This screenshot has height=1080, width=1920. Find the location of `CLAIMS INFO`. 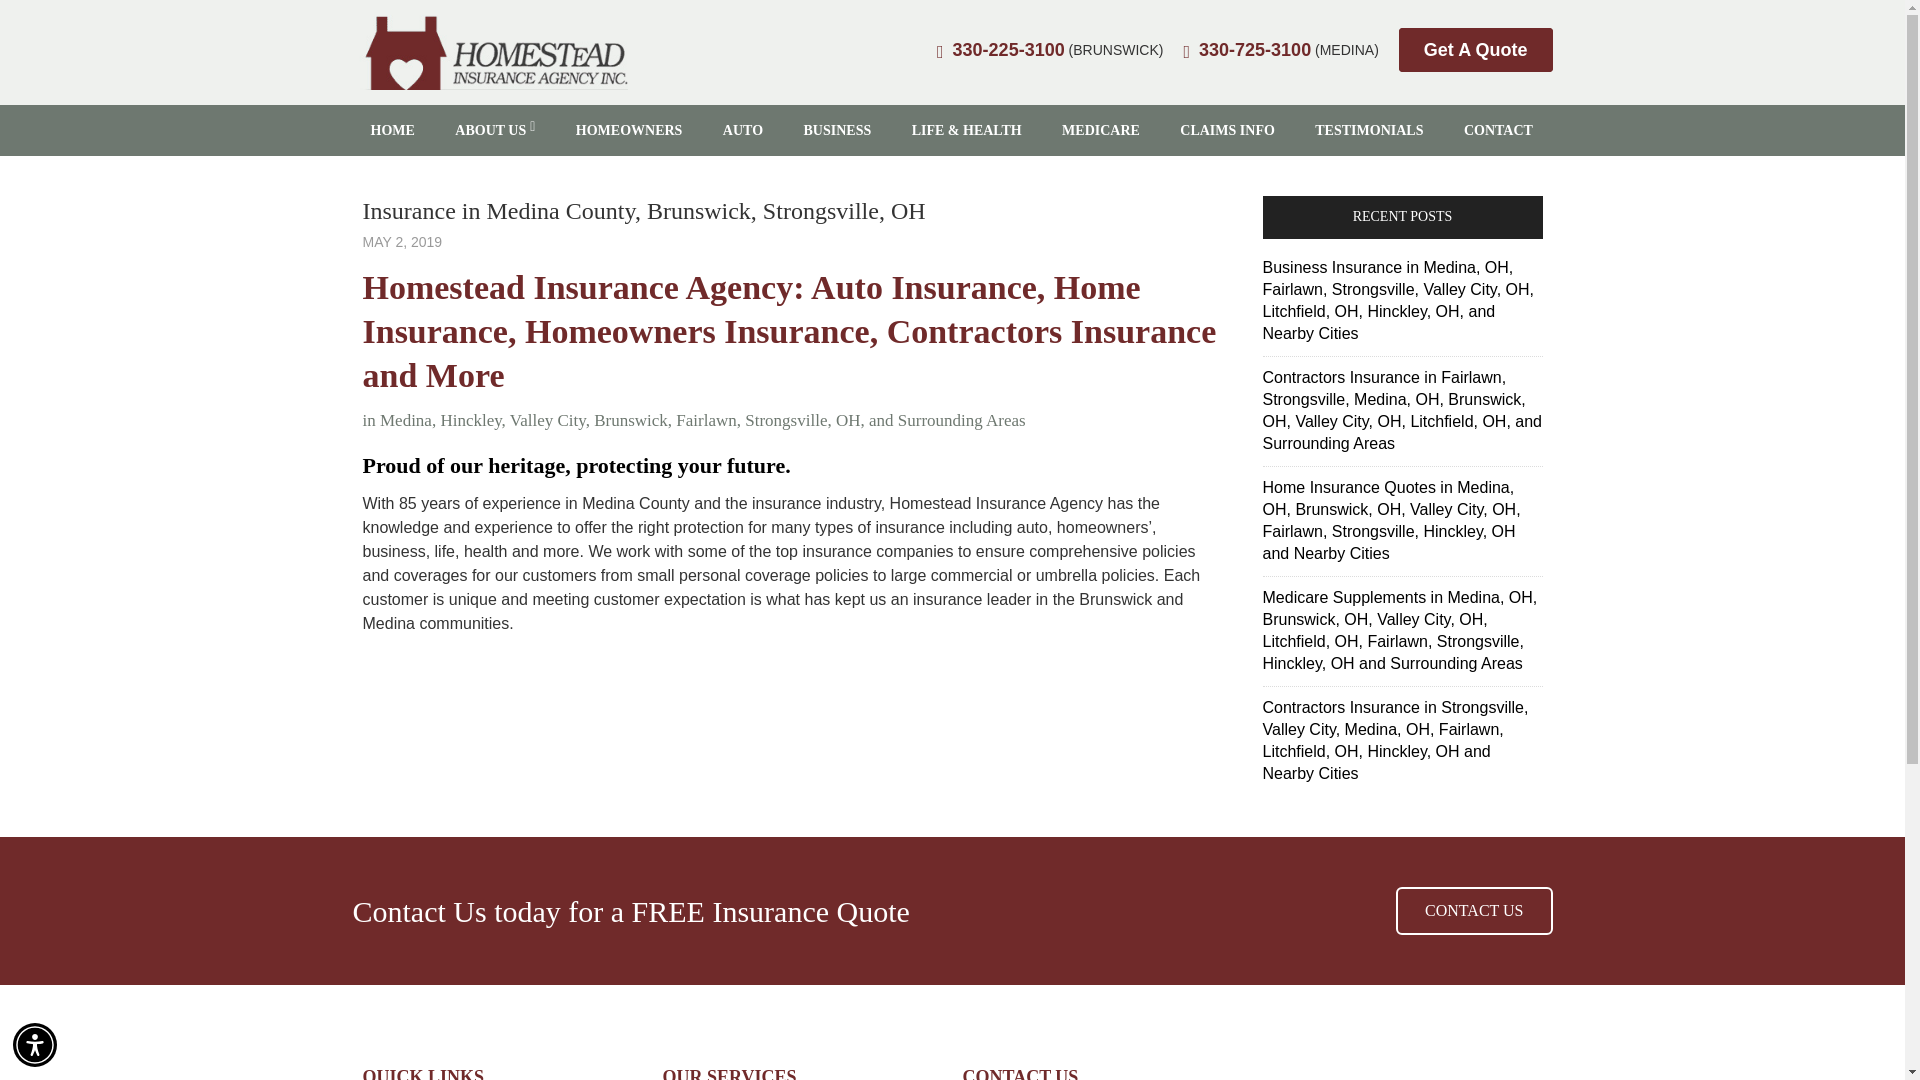

CLAIMS INFO is located at coordinates (1226, 130).